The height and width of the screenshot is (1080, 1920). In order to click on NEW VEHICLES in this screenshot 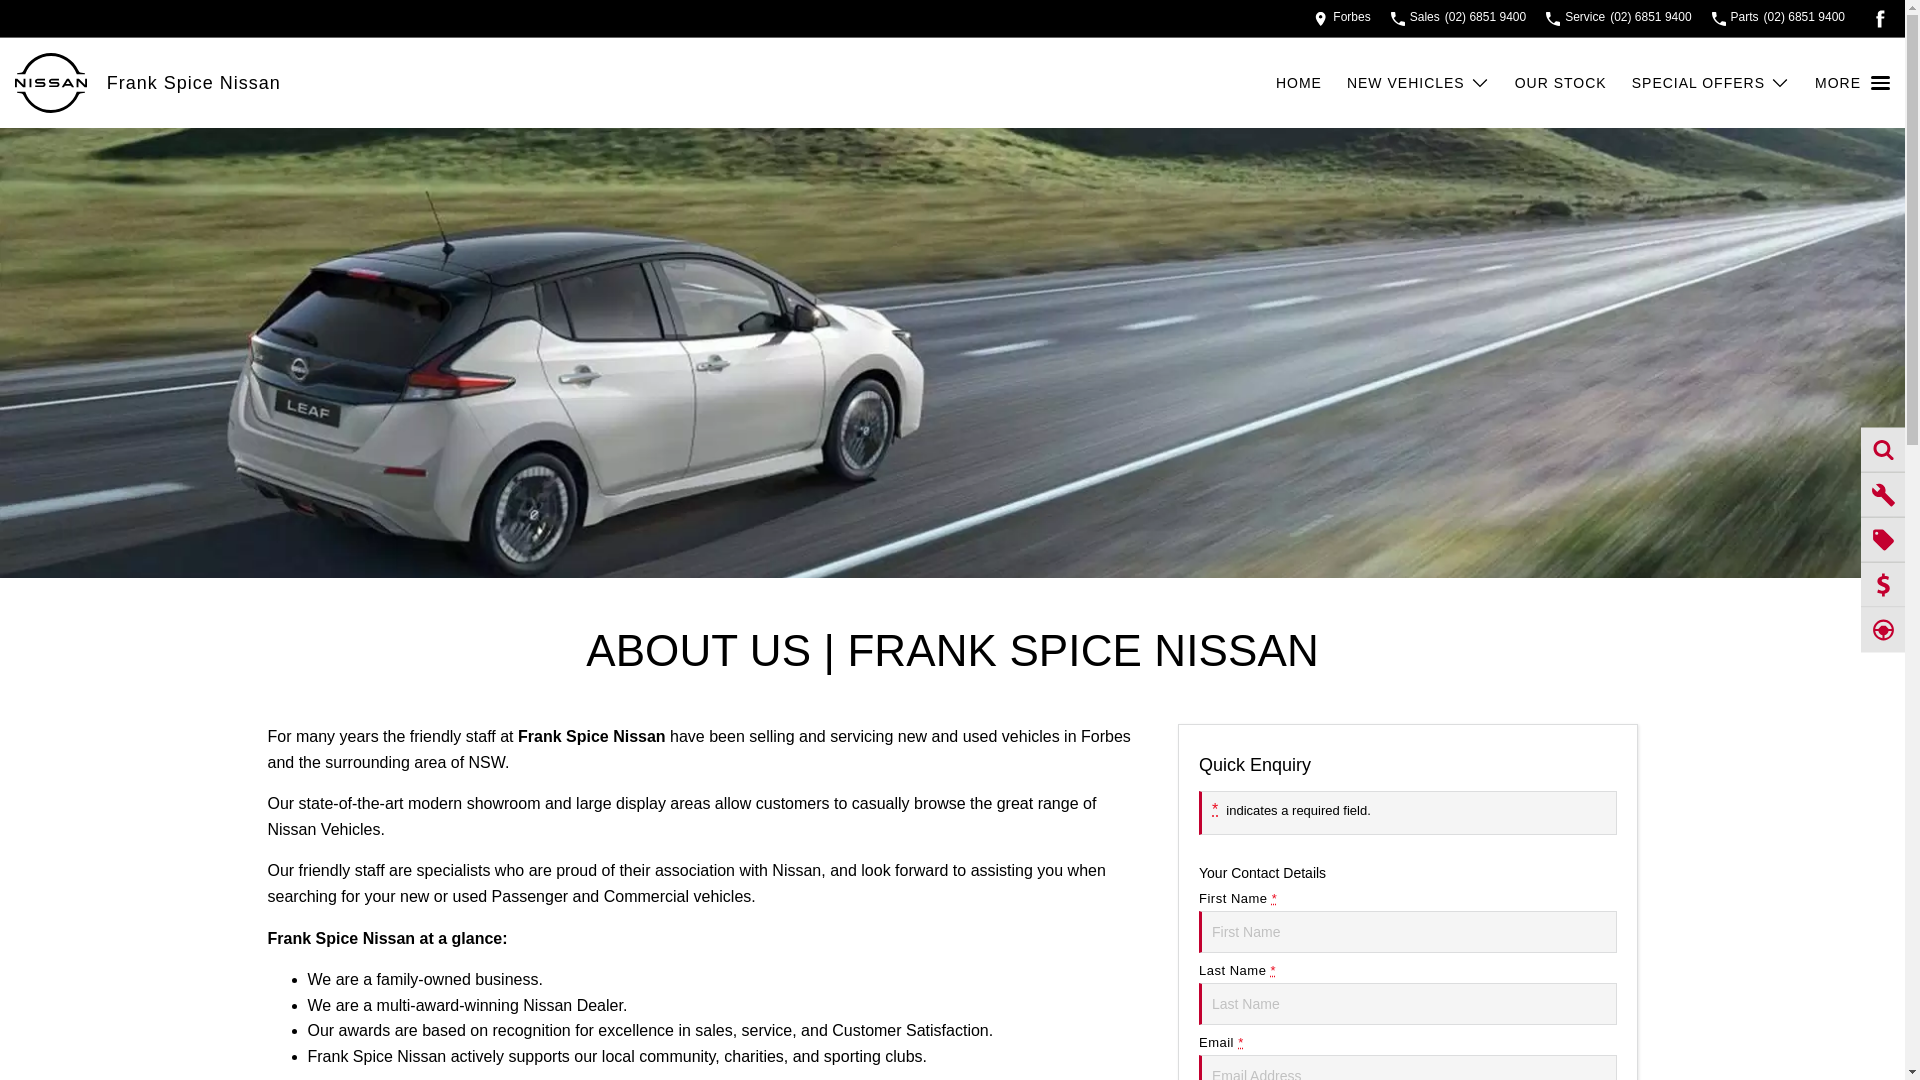, I will do `click(1418, 83)`.